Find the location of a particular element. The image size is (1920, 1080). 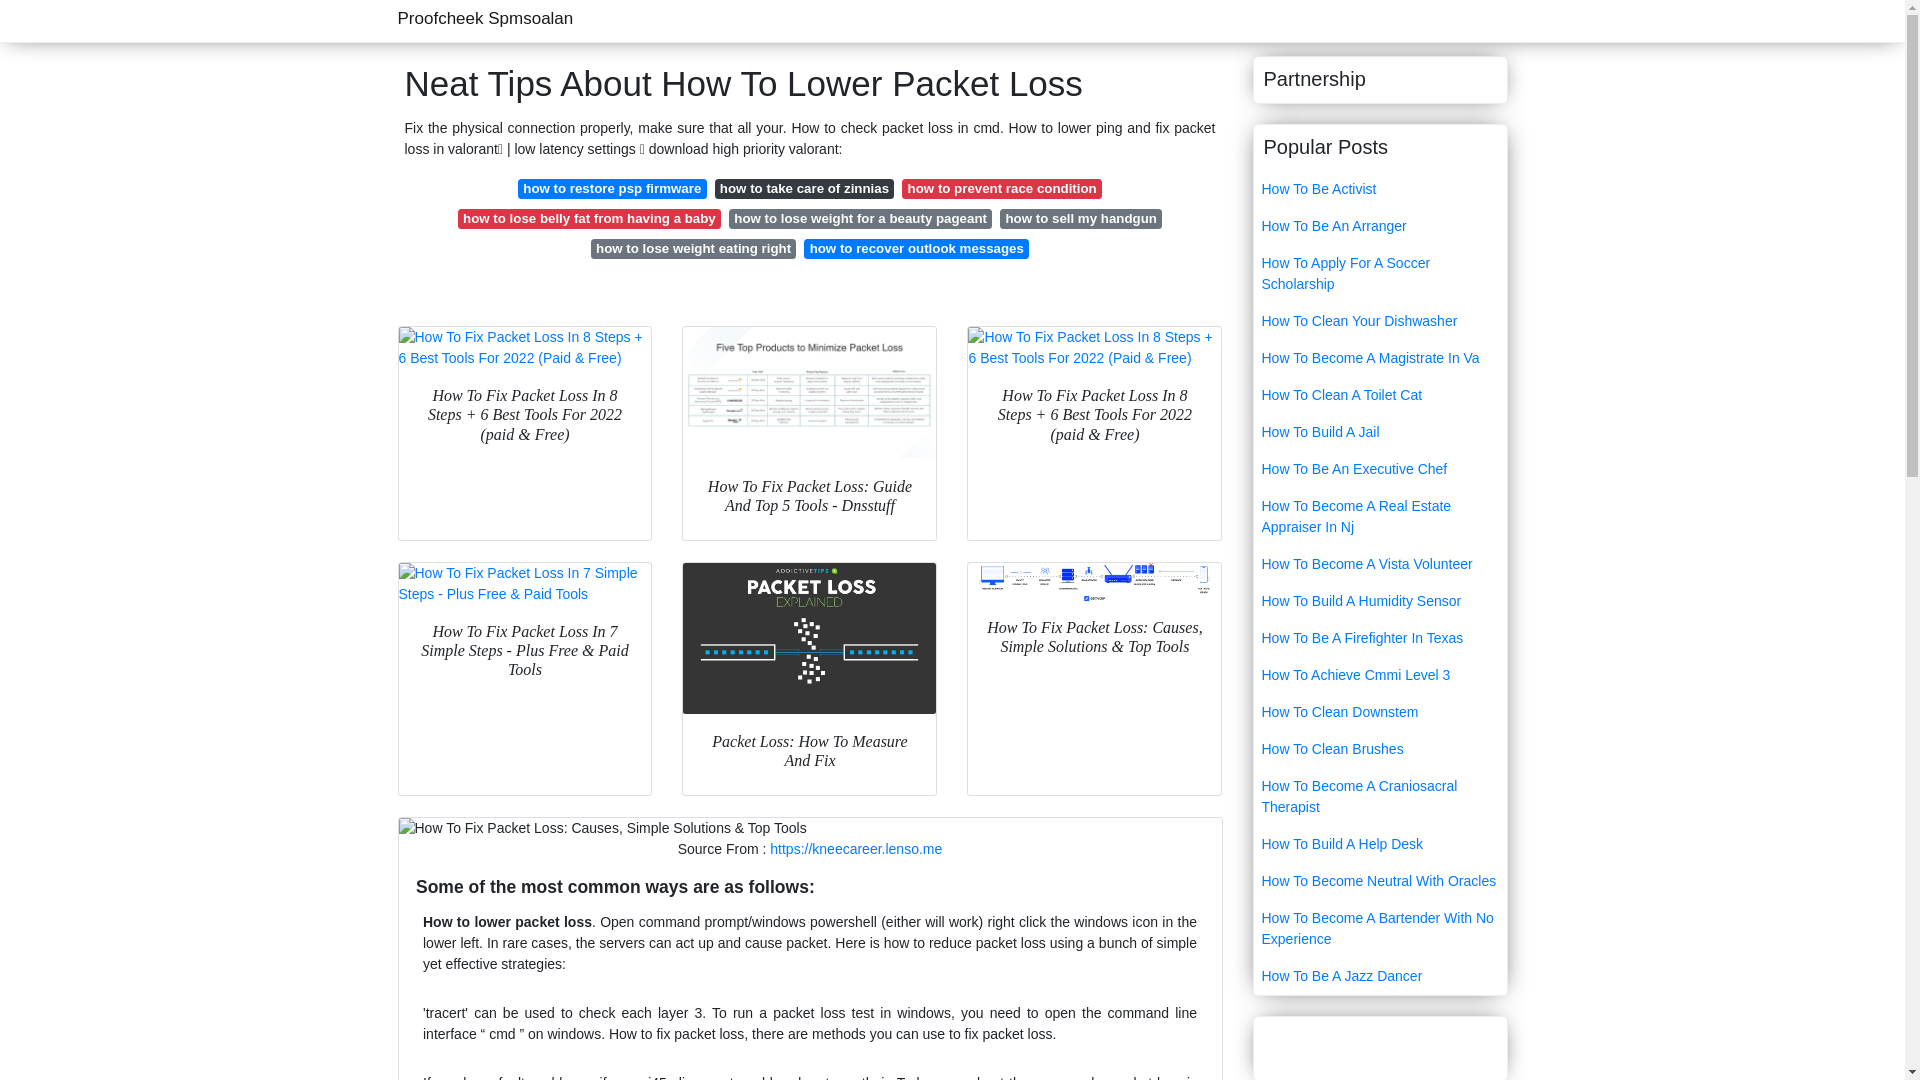

how to restore psp firmware is located at coordinates (612, 188).